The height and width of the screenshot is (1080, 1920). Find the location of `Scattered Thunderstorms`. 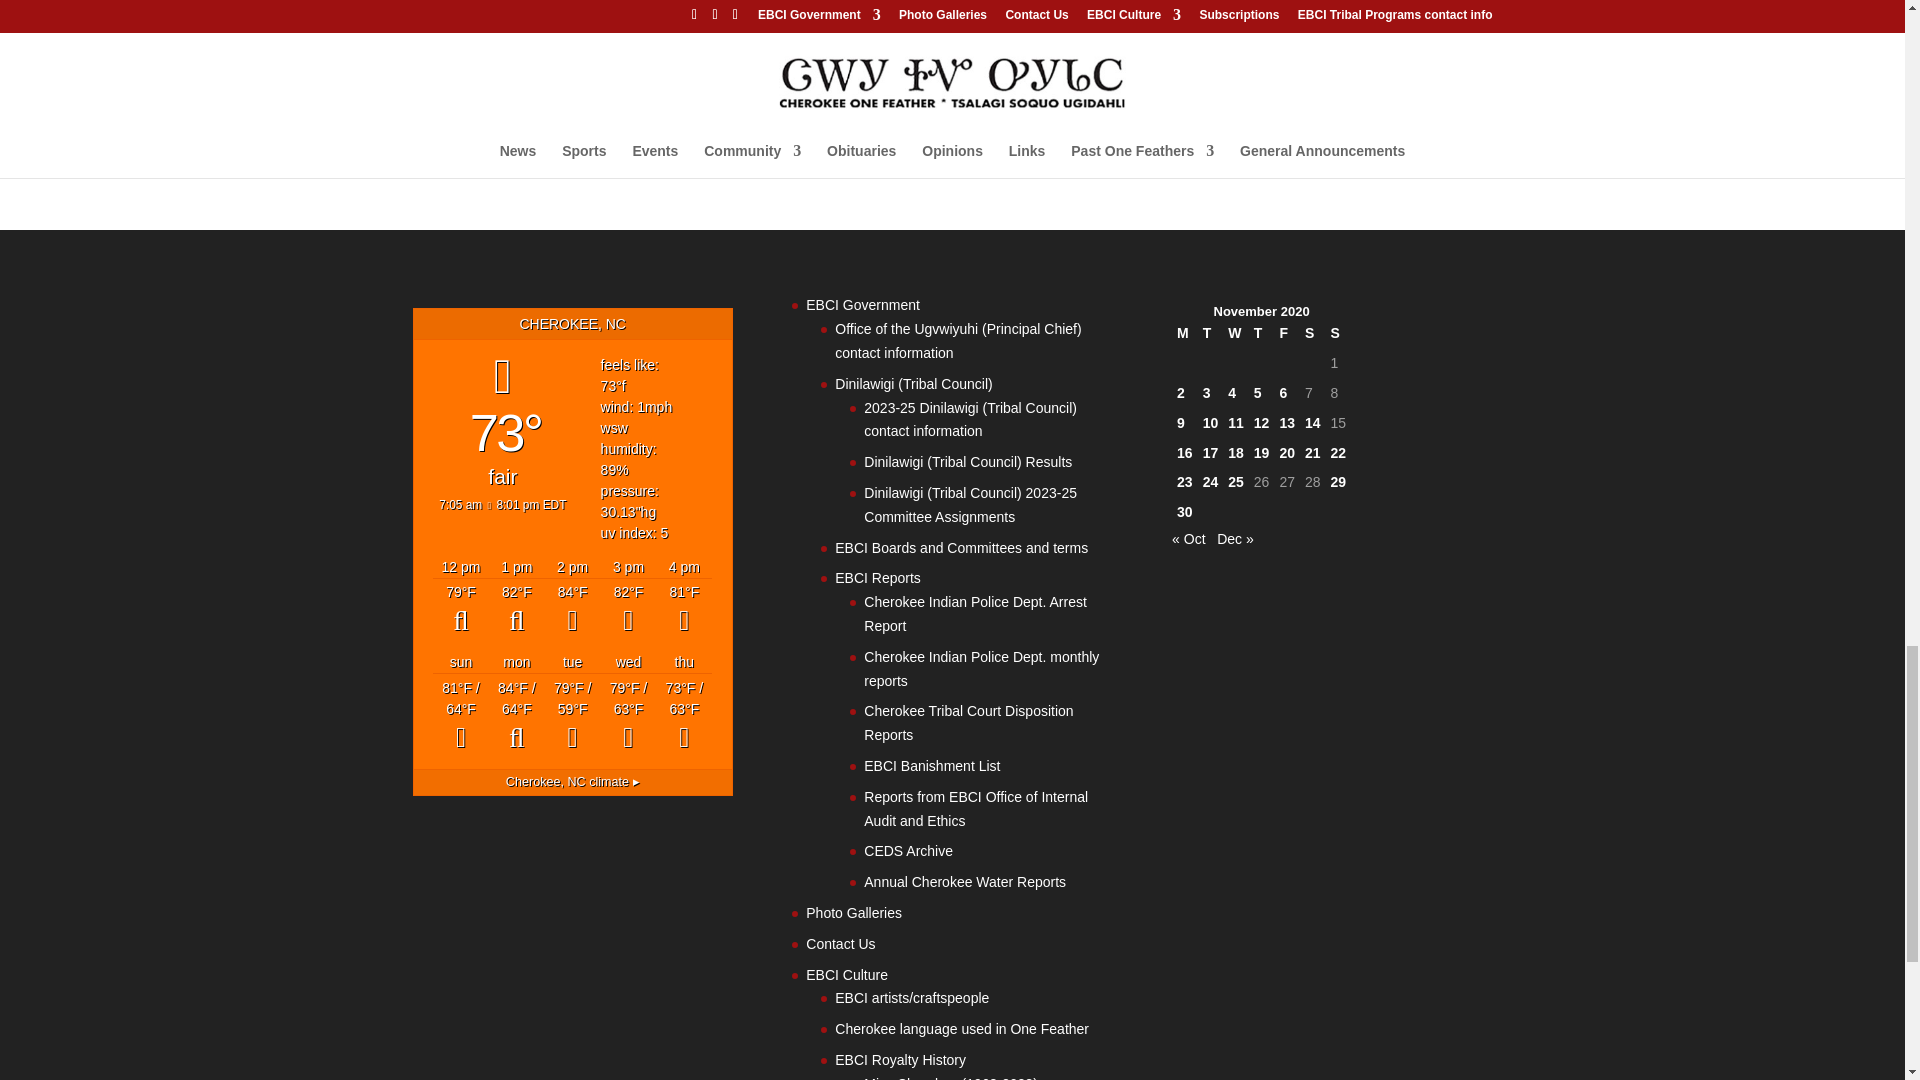

Scattered Thunderstorms is located at coordinates (572, 610).